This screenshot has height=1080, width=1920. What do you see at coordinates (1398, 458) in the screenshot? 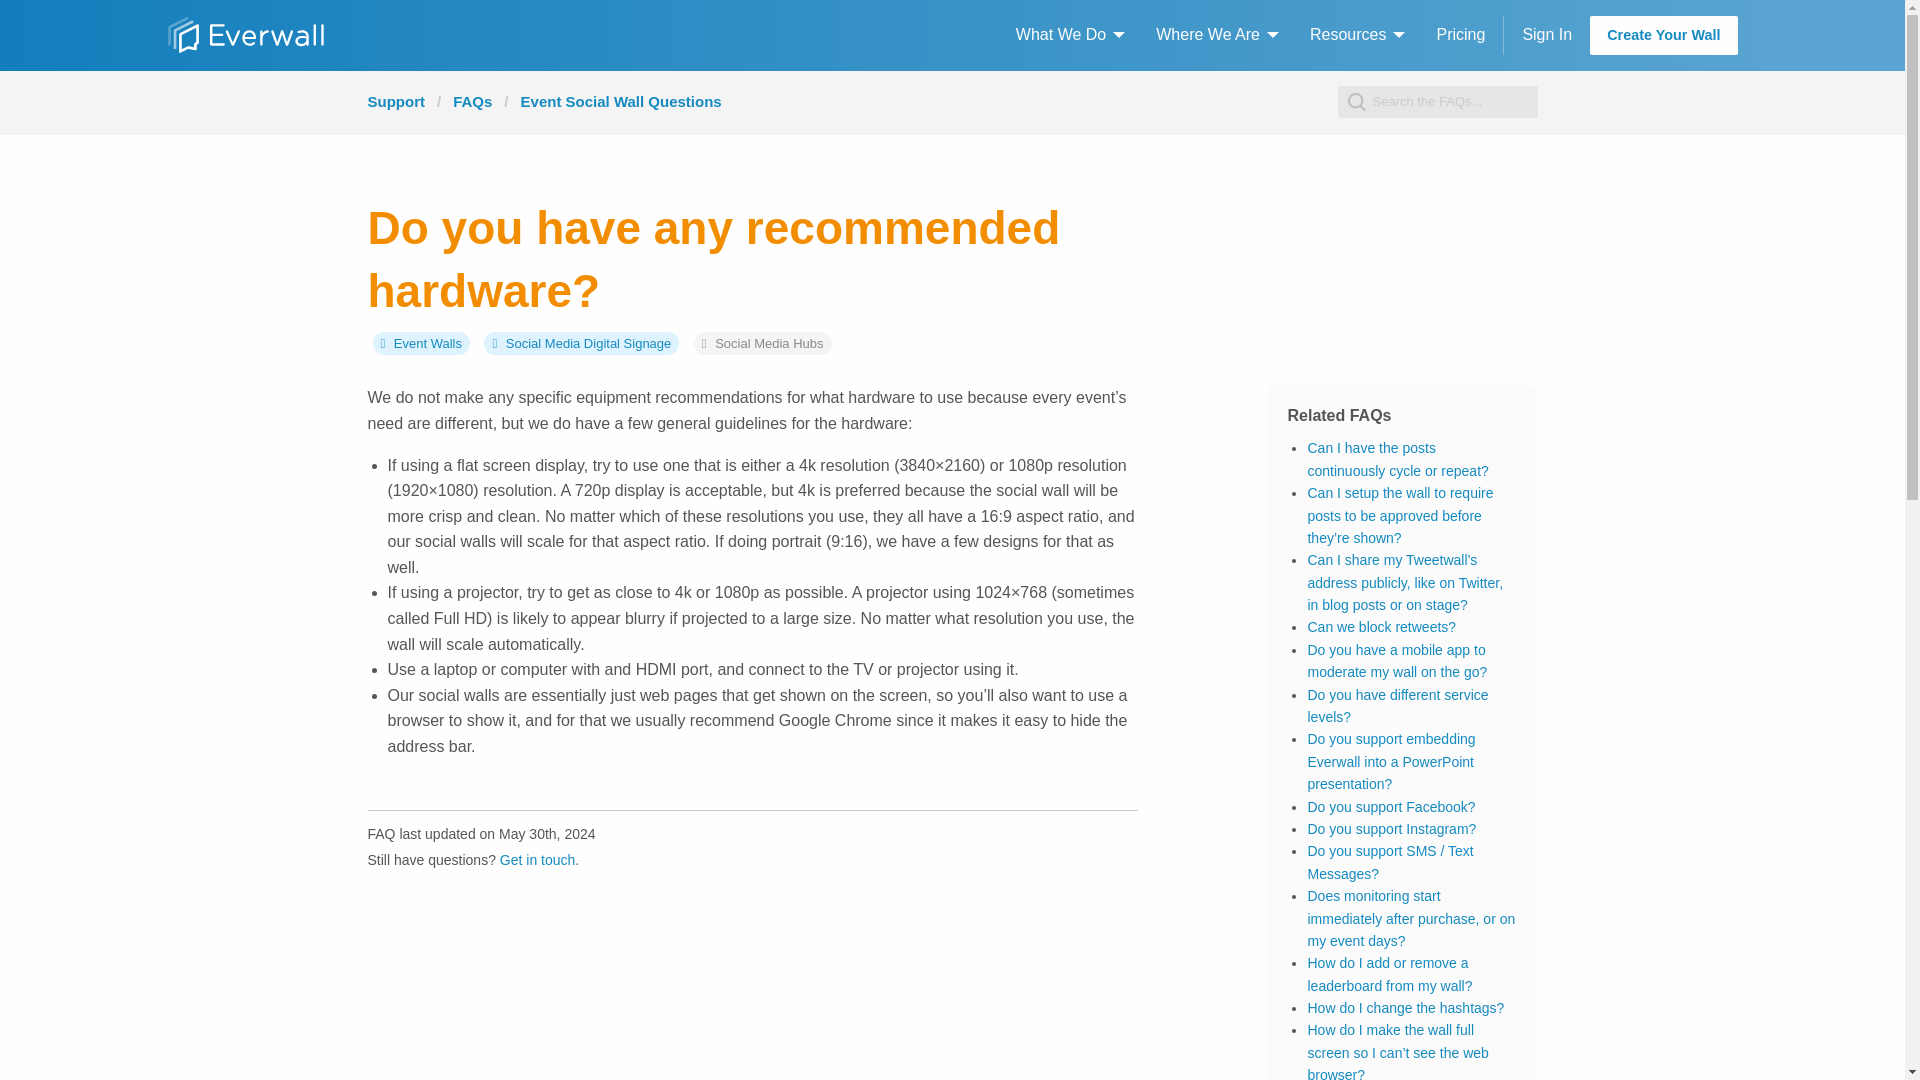
I see `Can I have the posts continuously cycle or repeat?` at bounding box center [1398, 458].